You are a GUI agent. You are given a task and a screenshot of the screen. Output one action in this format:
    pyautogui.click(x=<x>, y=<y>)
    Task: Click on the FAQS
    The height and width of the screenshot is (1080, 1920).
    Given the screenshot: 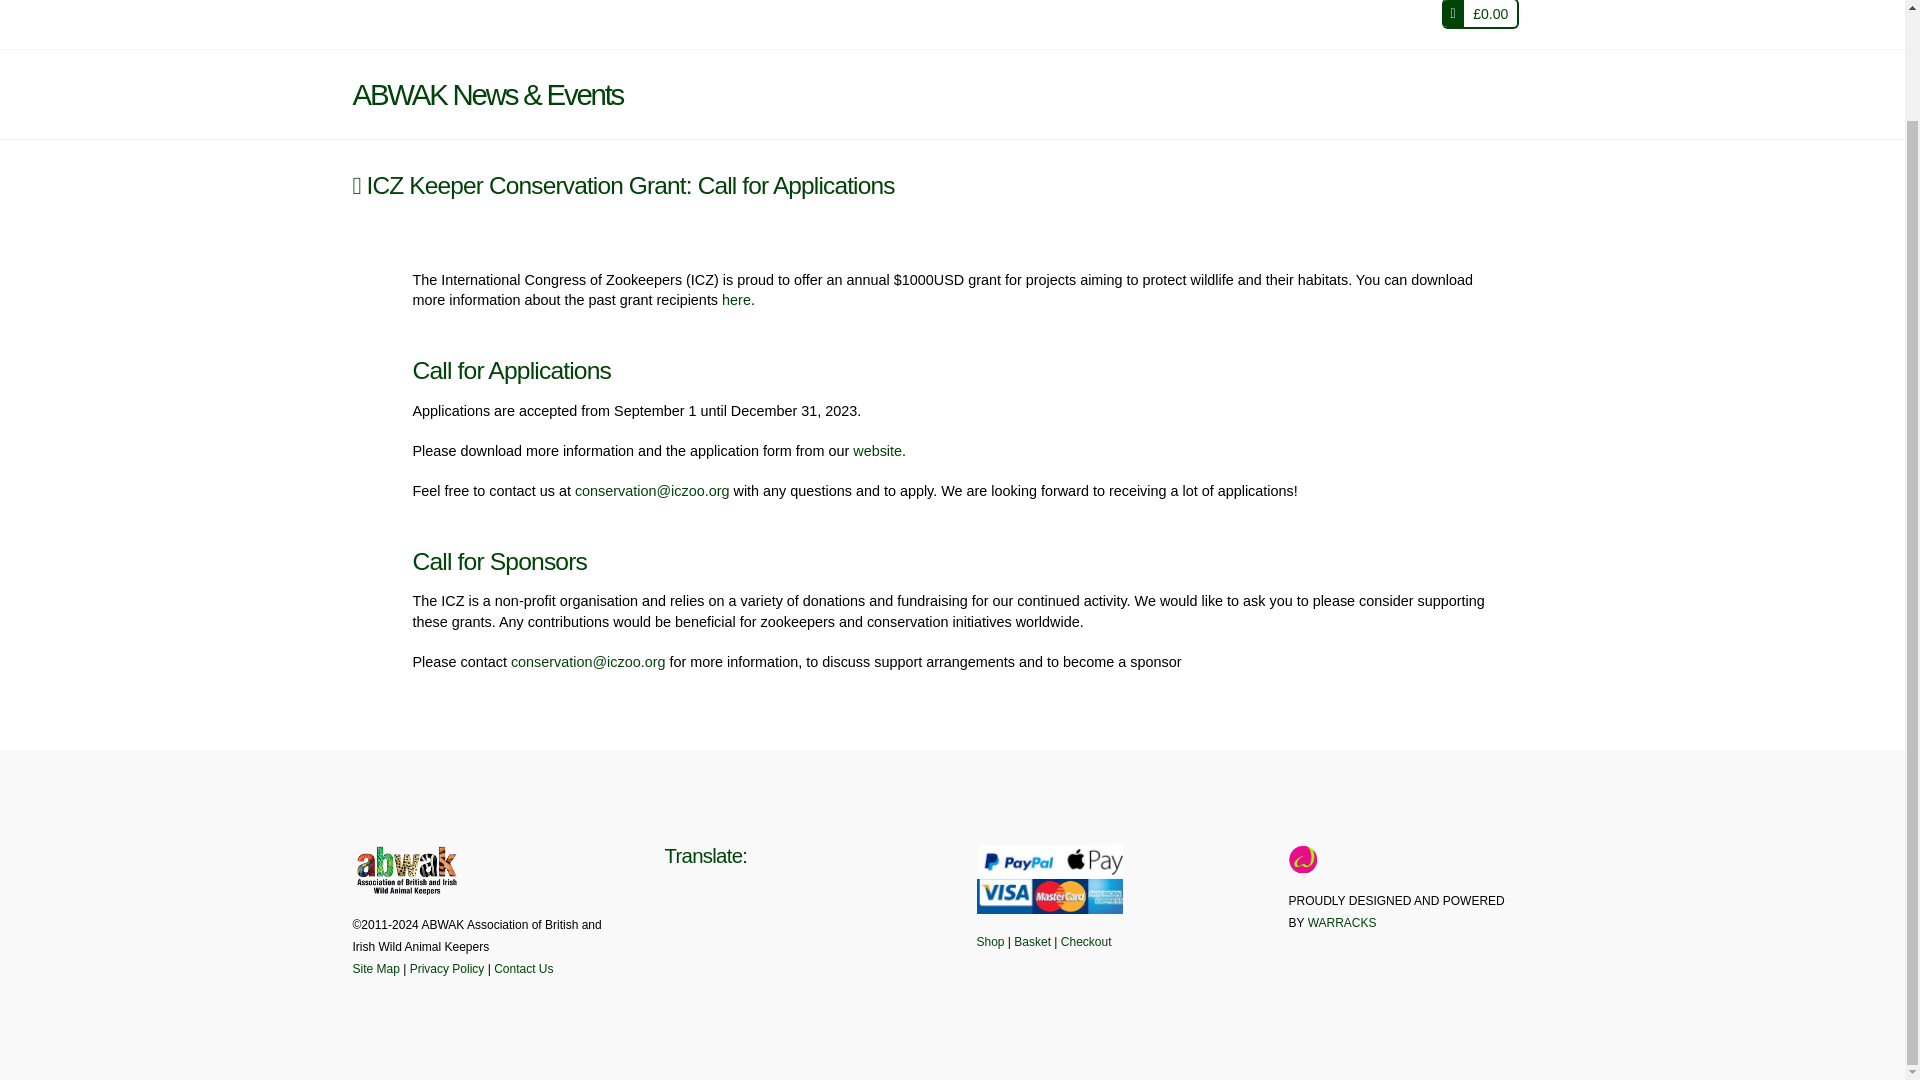 What is the action you would take?
    pyautogui.click(x=1189, y=24)
    